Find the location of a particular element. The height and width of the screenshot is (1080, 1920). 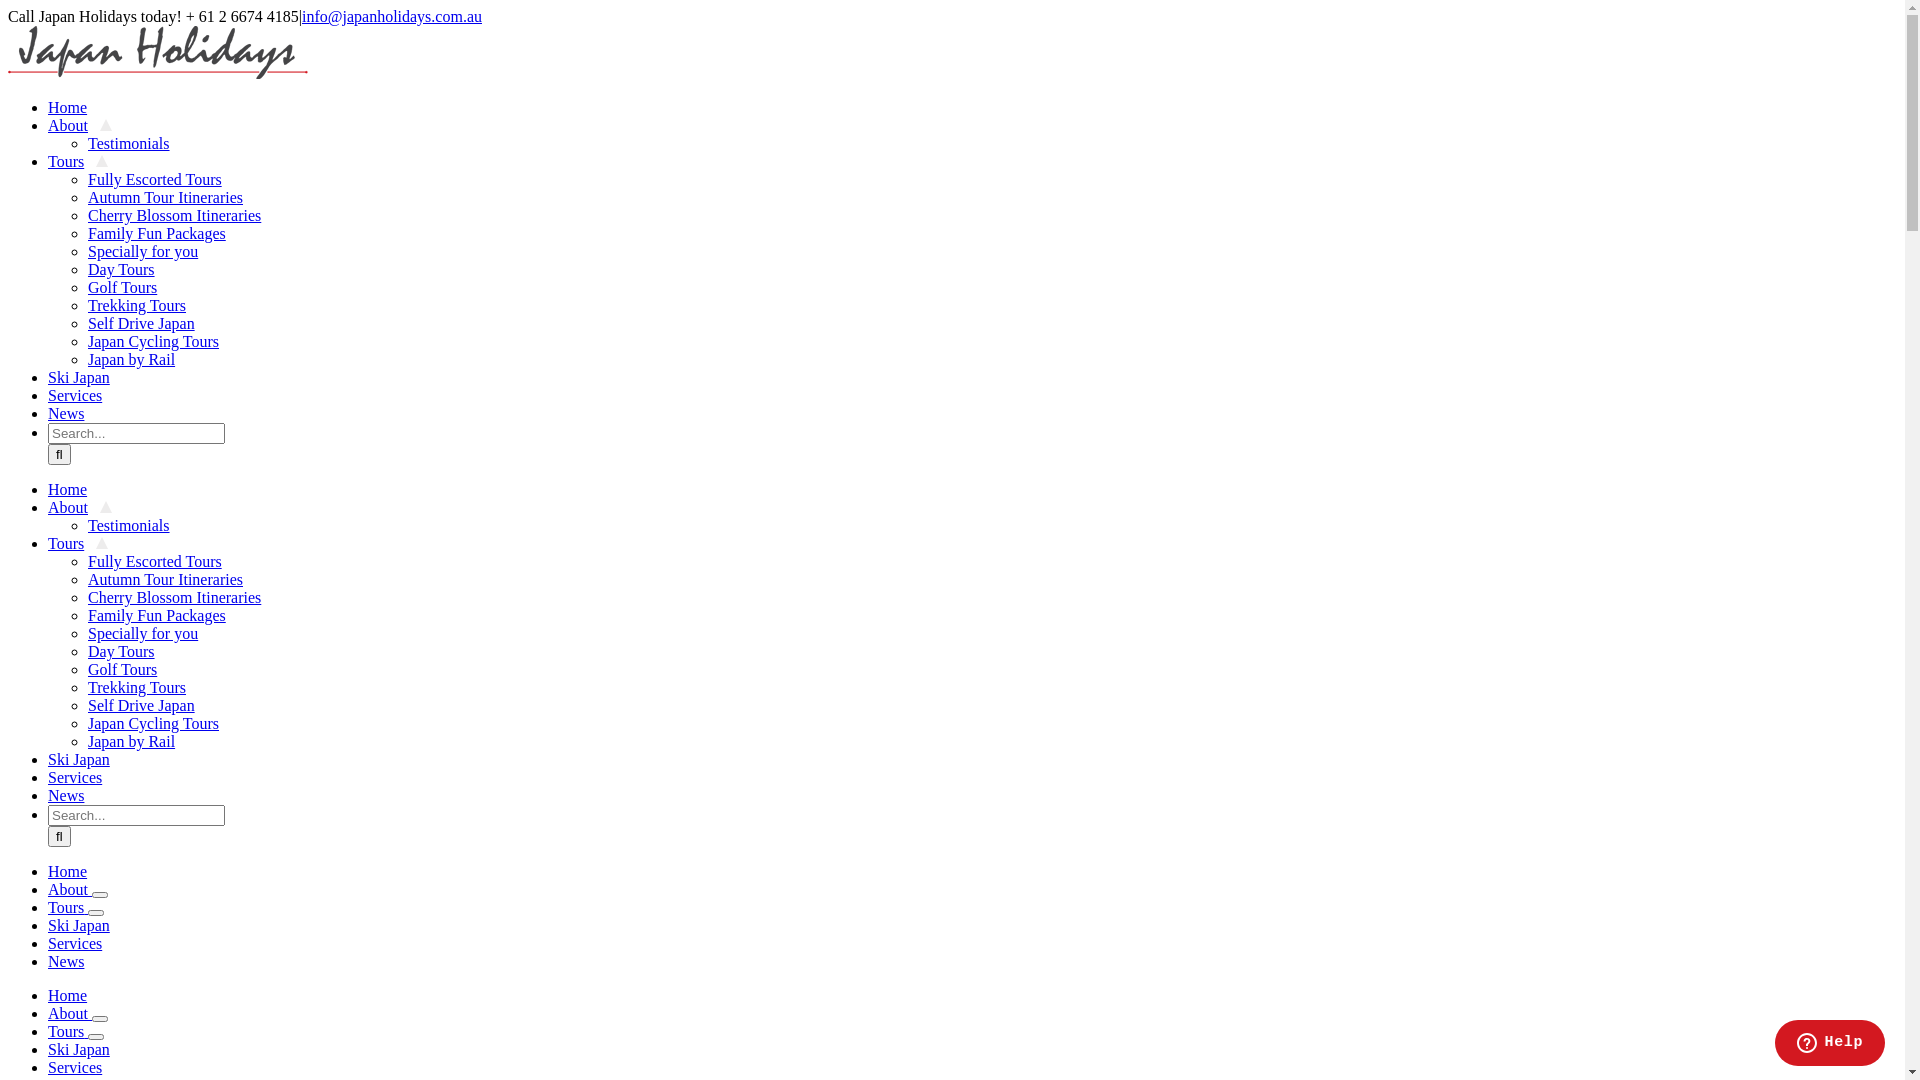

About is located at coordinates (70, 890).